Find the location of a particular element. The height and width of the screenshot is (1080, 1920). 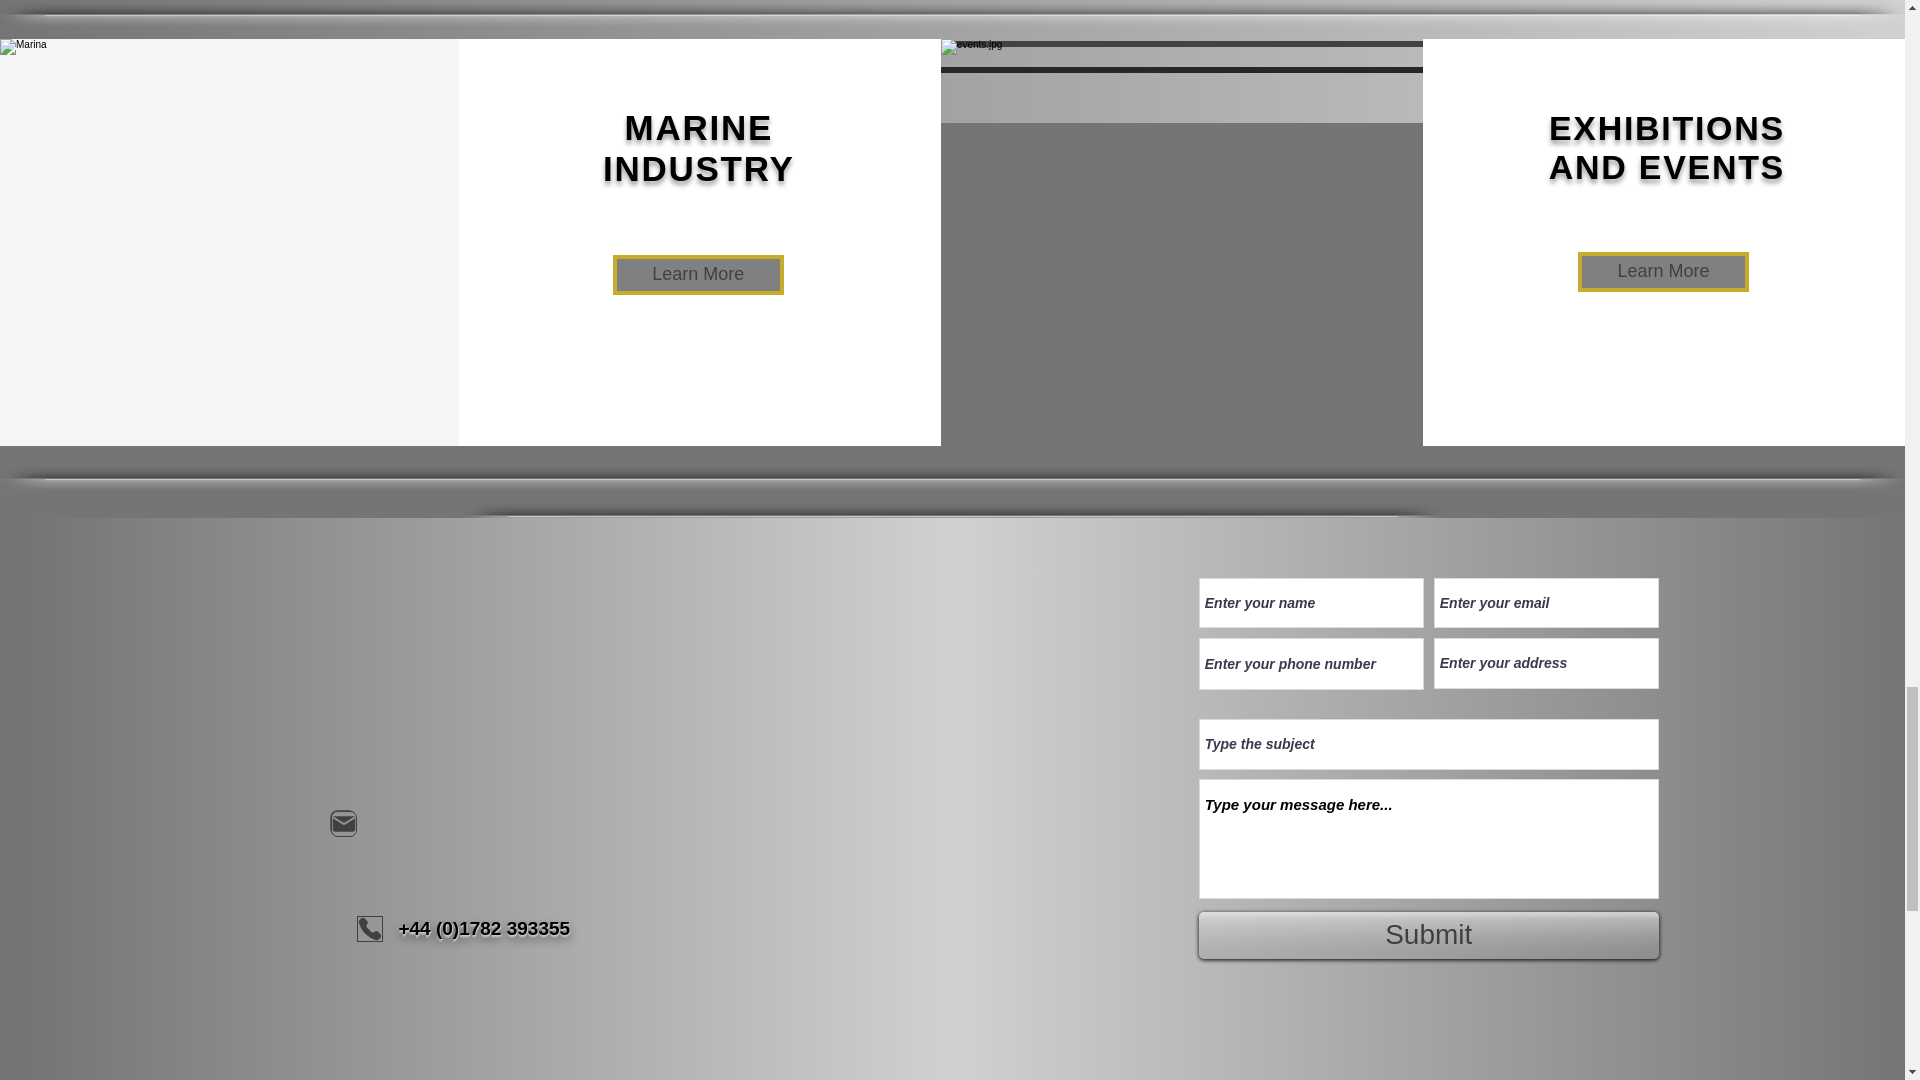

Learn More is located at coordinates (1664, 271).